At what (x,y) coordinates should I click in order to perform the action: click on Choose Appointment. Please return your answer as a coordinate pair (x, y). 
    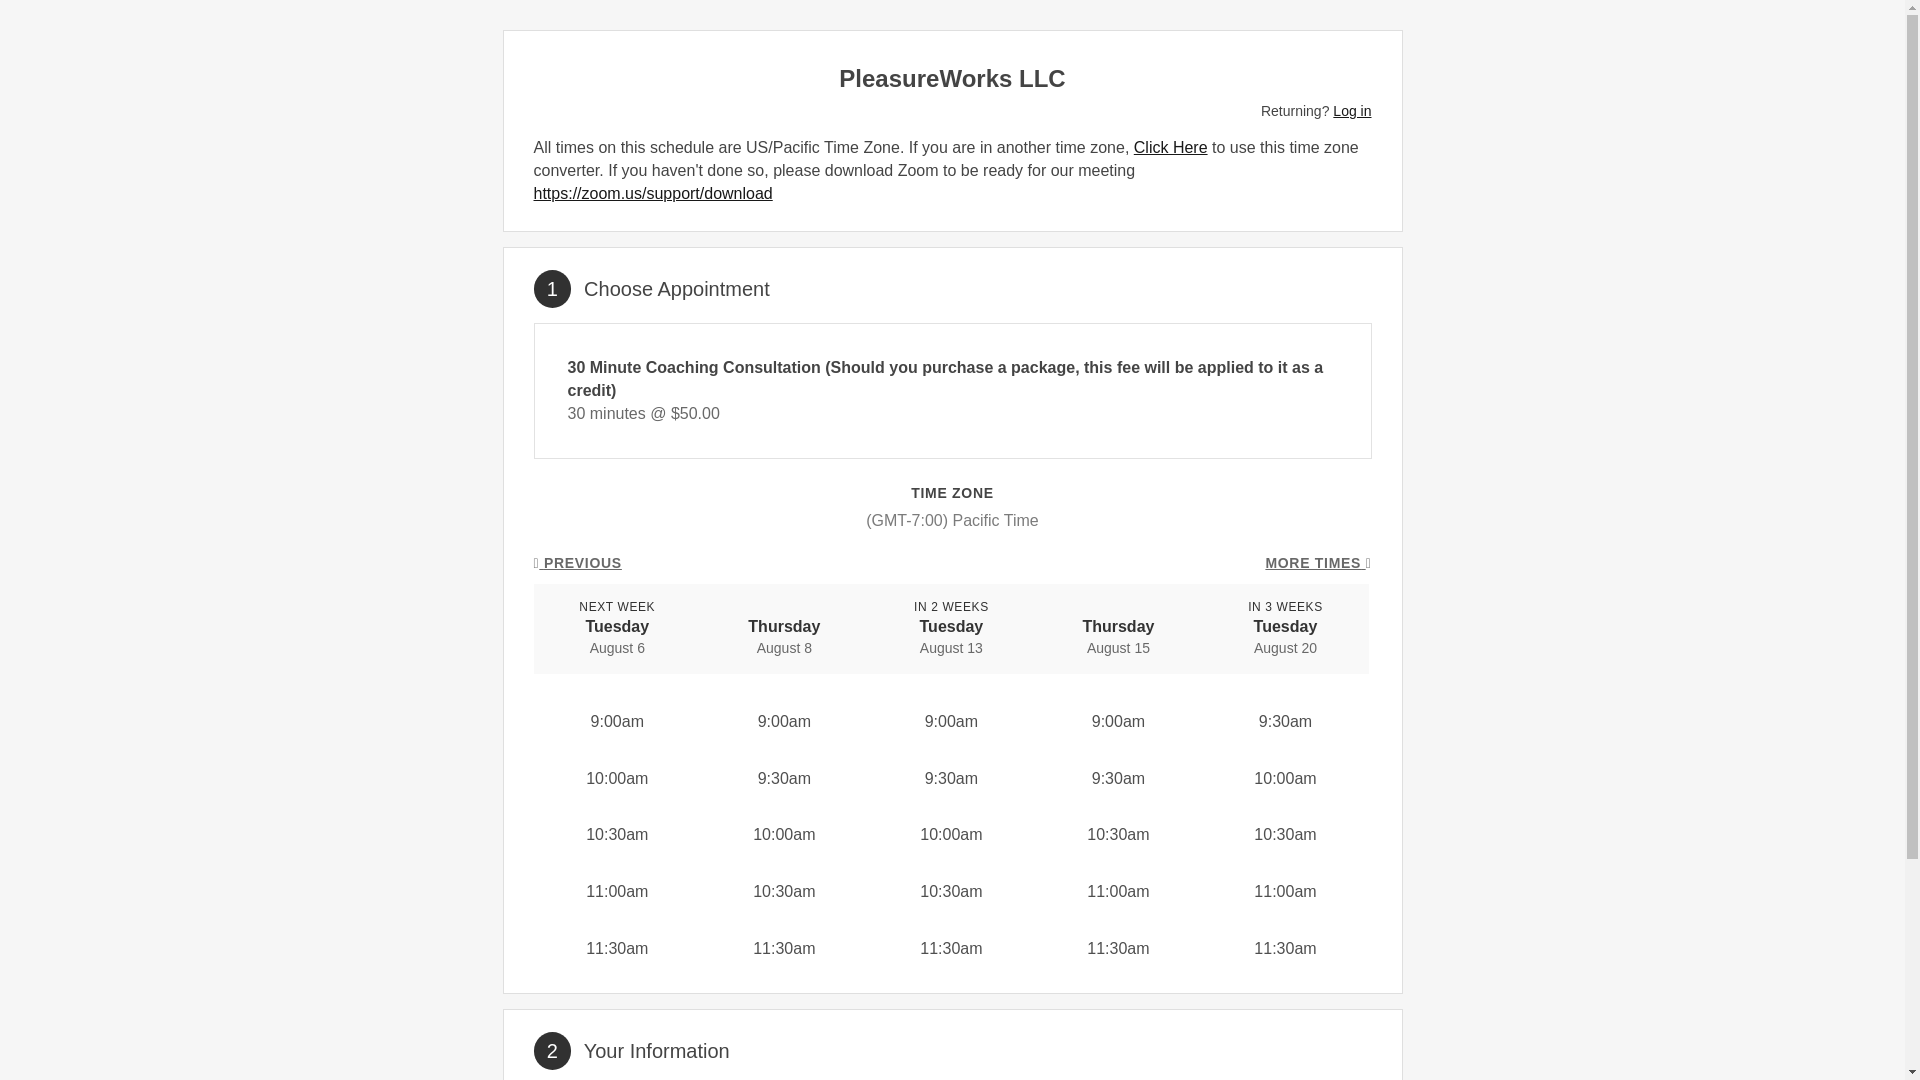
    Looking at the image, I should click on (676, 288).